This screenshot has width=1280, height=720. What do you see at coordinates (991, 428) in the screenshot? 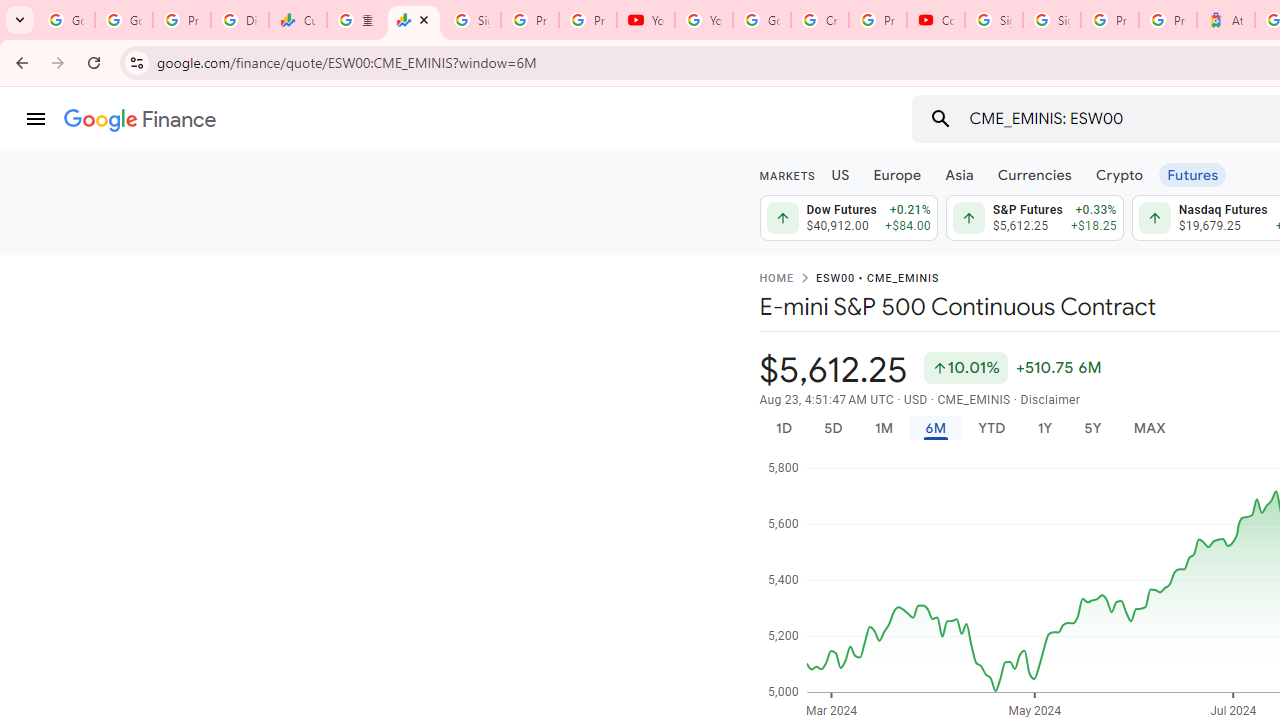
I see `YTD` at bounding box center [991, 428].